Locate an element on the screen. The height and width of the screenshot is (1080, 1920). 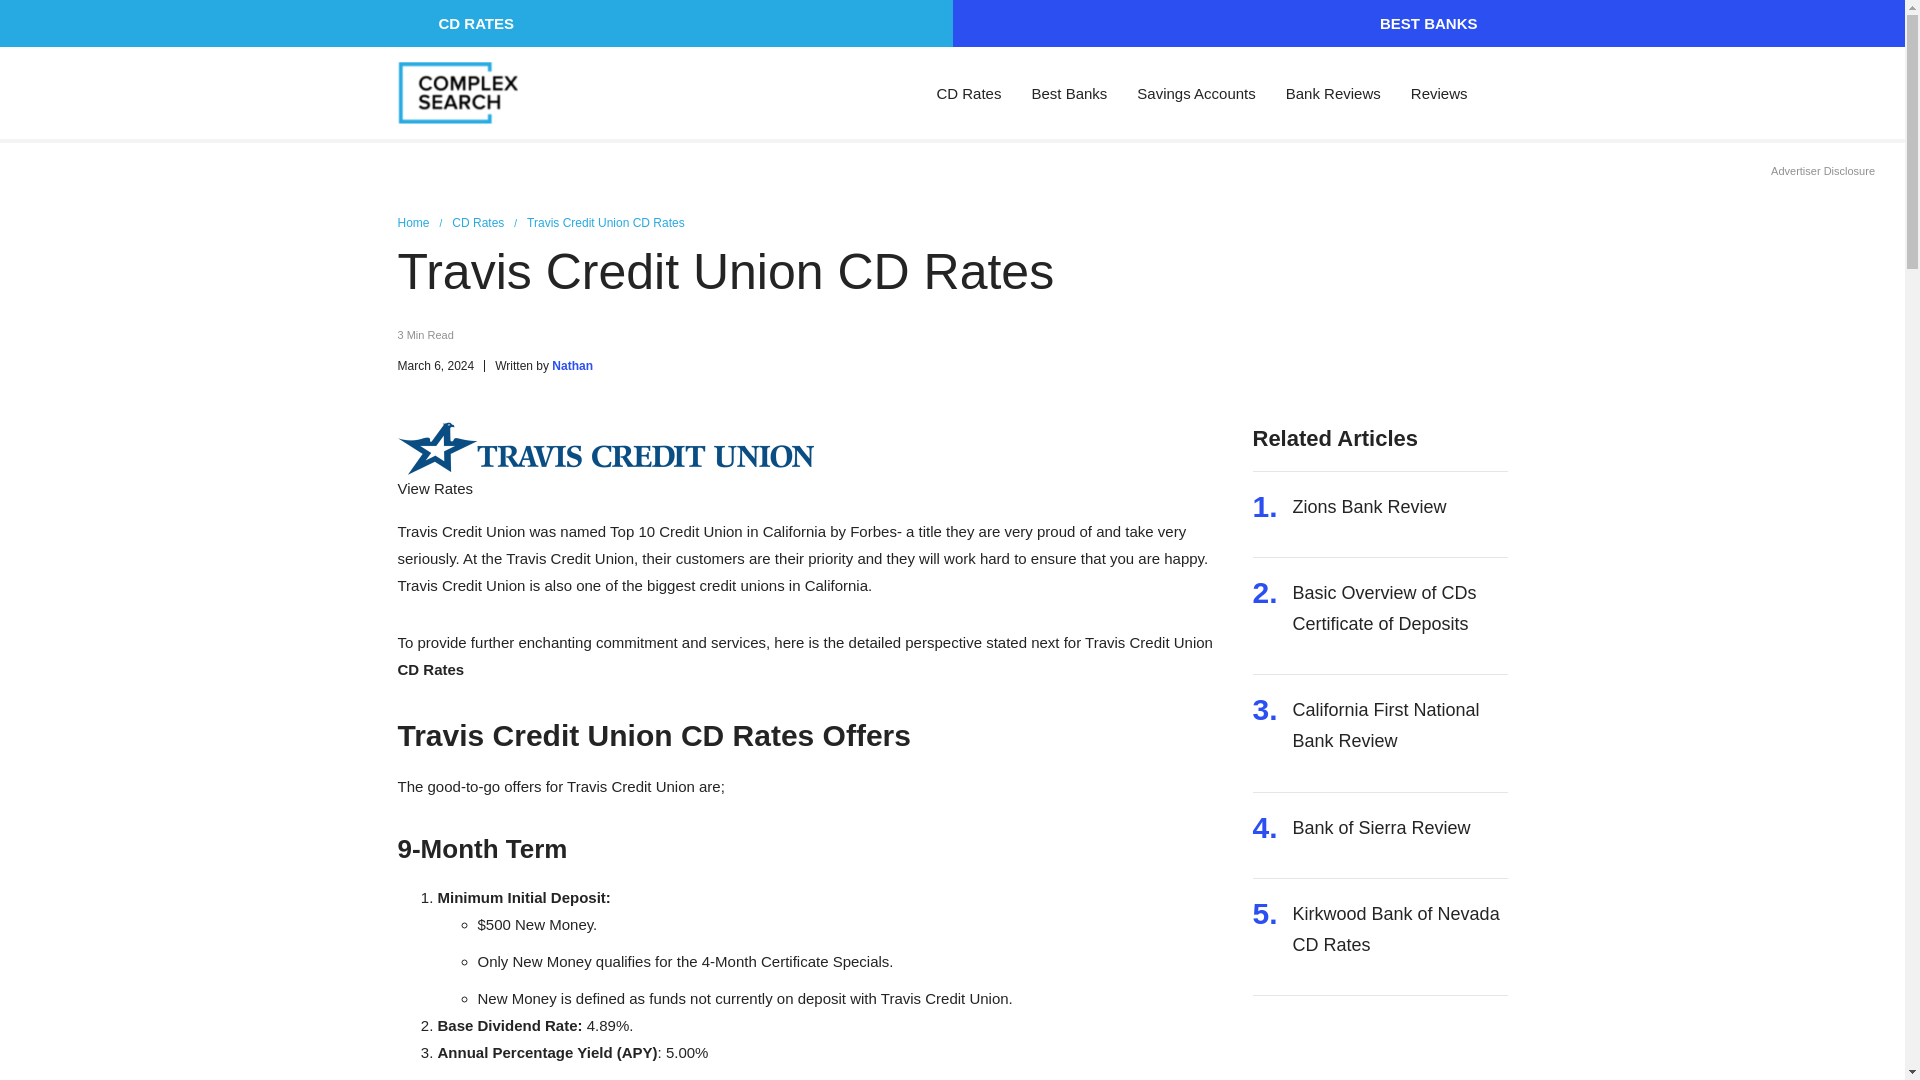
Bank of Sierra Review is located at coordinates (1381, 828).